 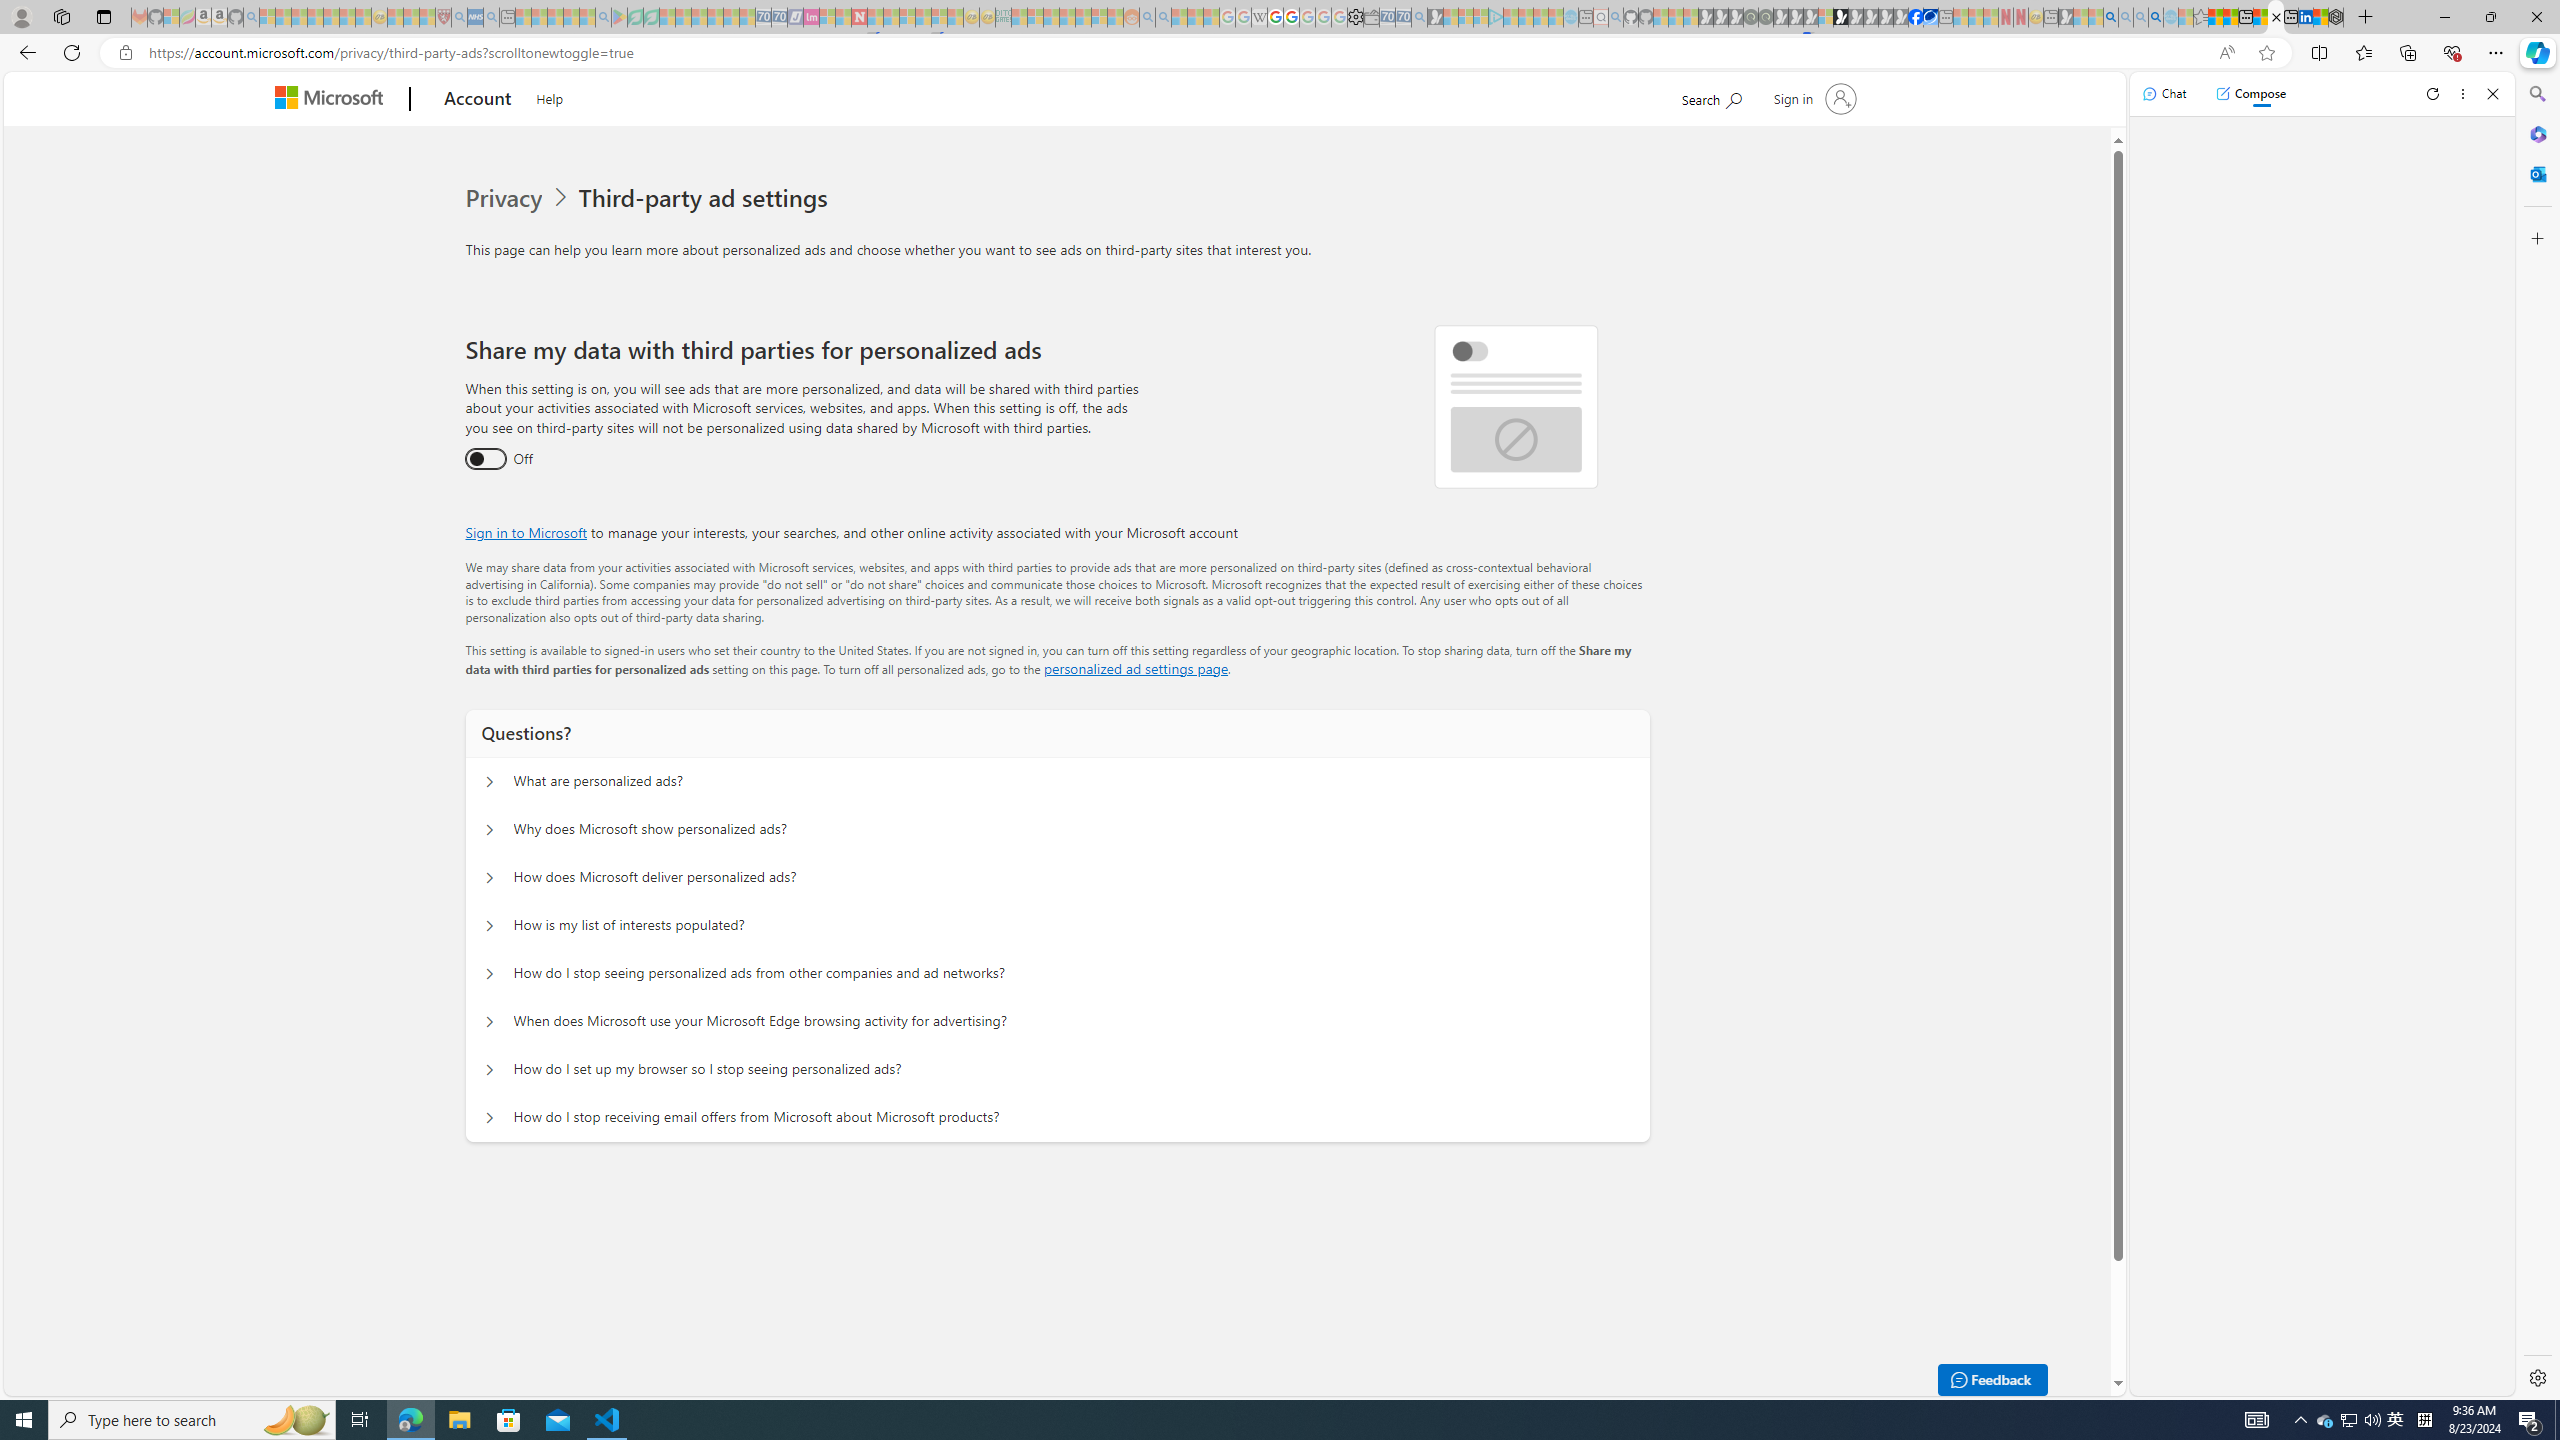 I want to click on utah sues federal government - Search - Sleeping, so click(x=491, y=17).